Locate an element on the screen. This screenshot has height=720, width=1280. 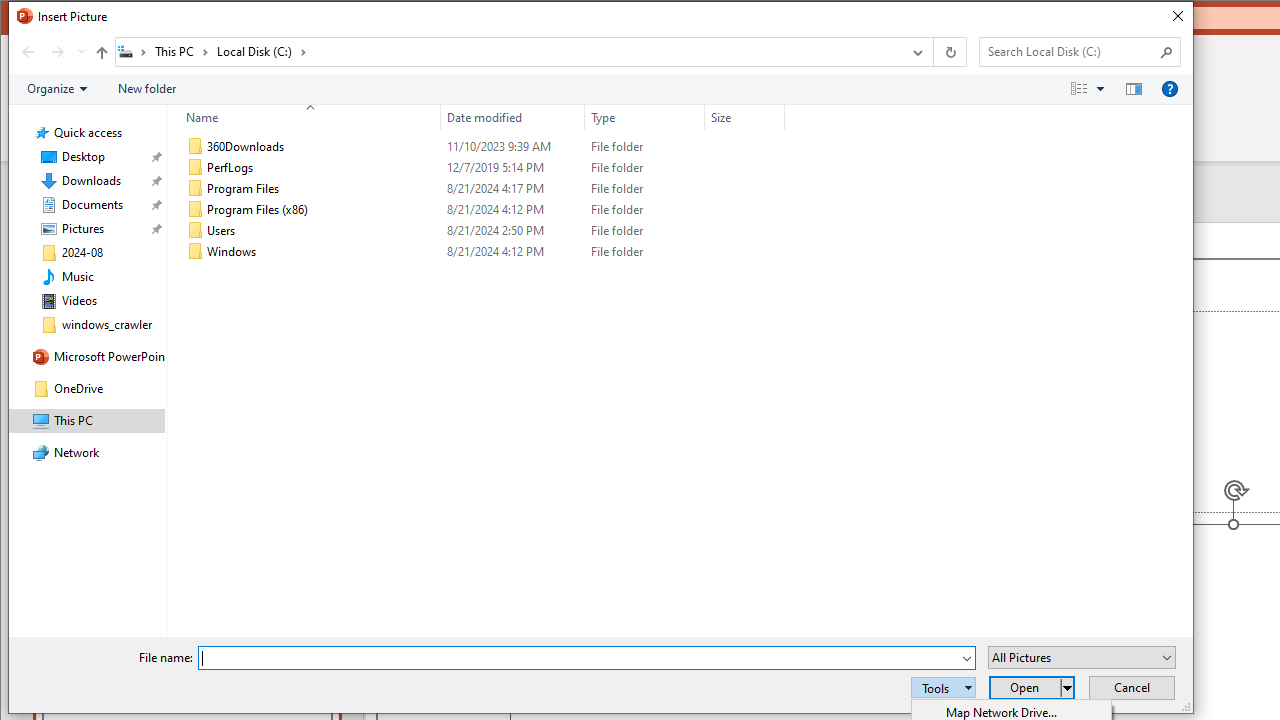
All locations is located at coordinates (134, 51).